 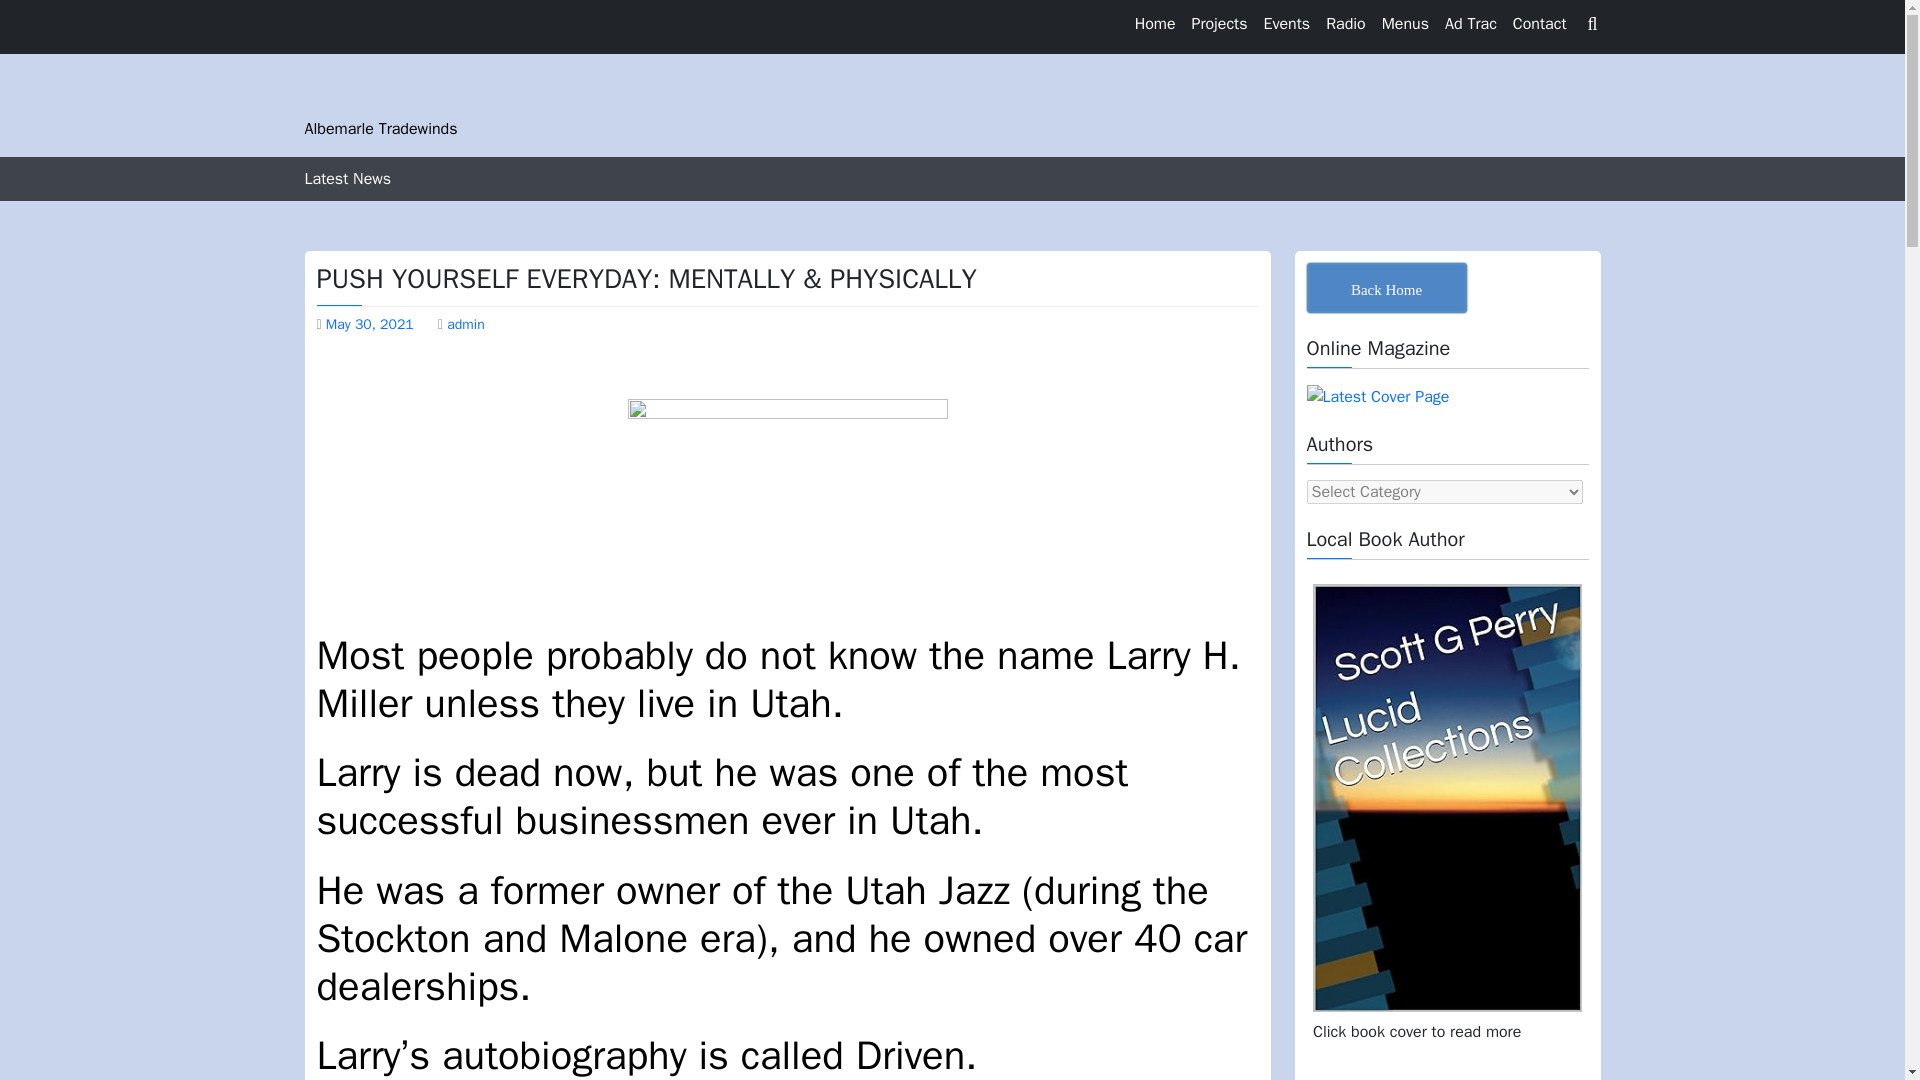 I want to click on Events, so click(x=1286, y=24).